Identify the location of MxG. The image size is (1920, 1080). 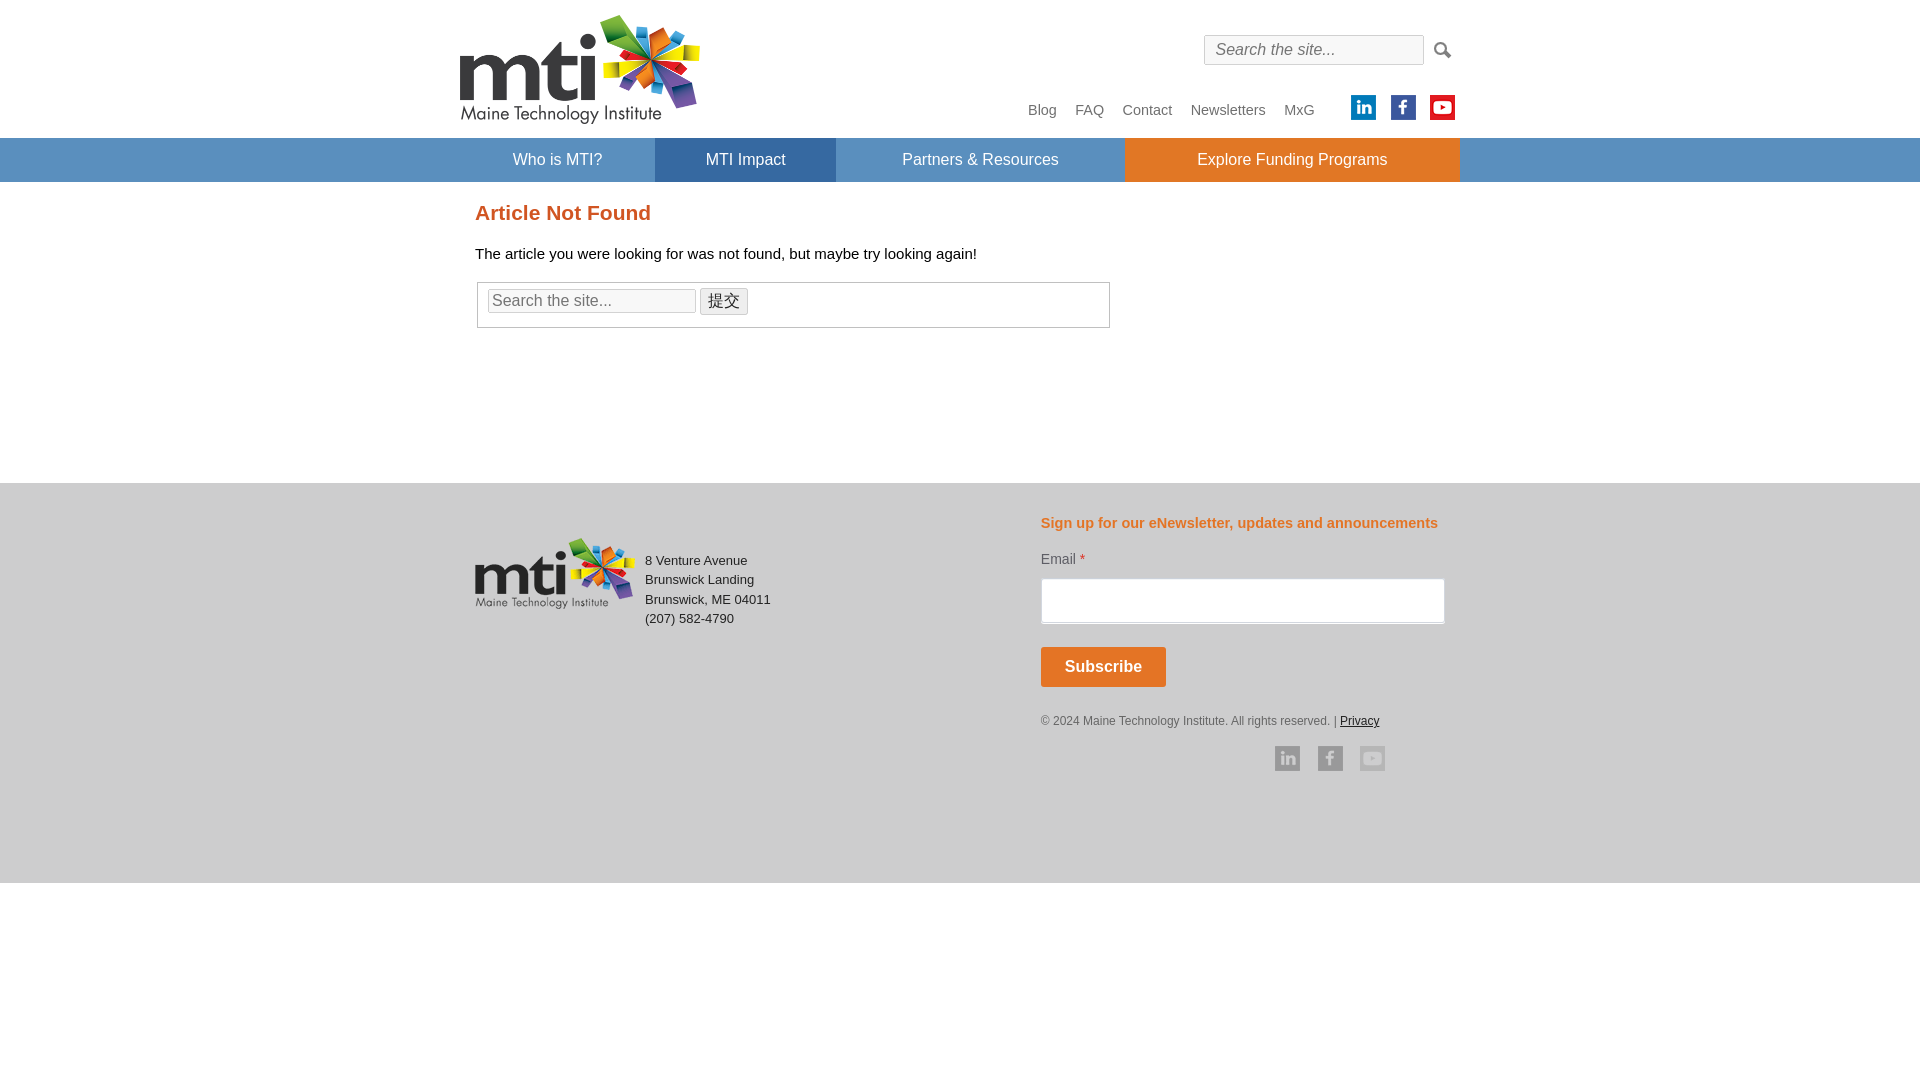
(1298, 109).